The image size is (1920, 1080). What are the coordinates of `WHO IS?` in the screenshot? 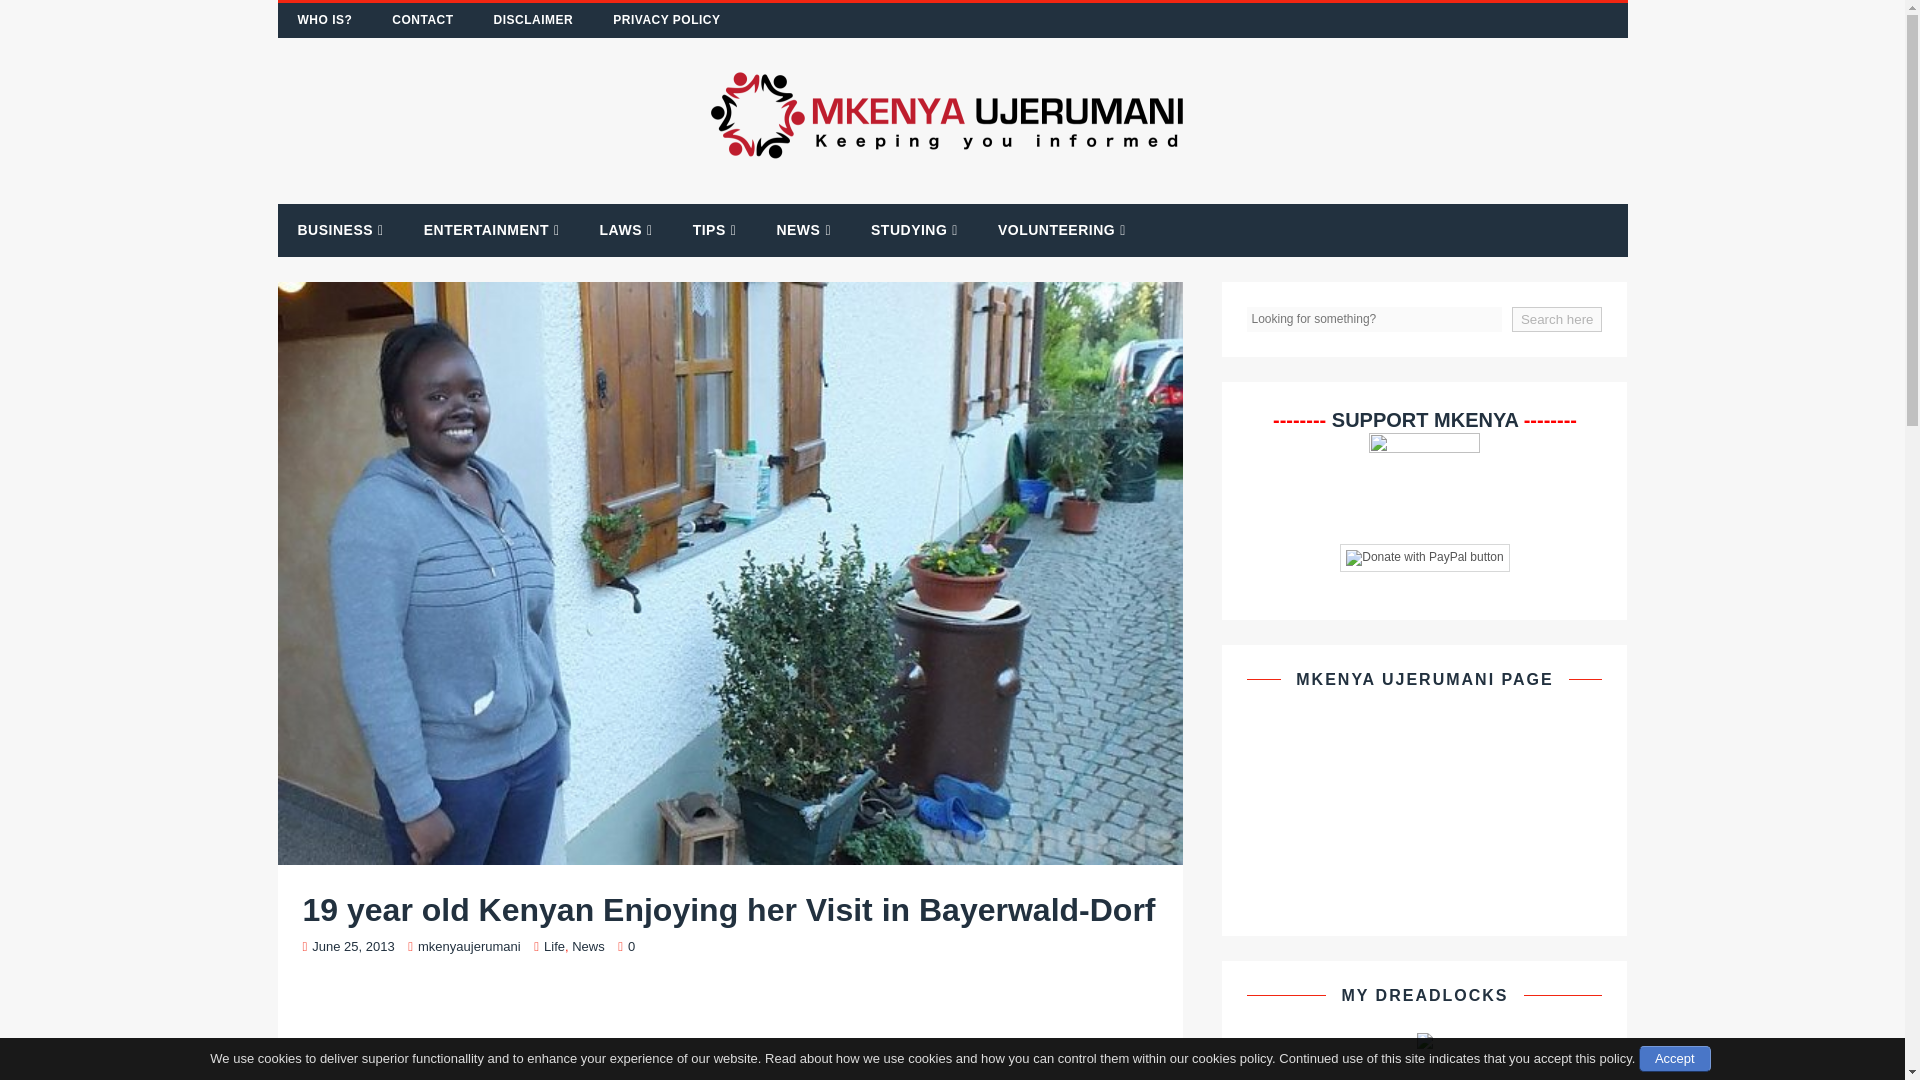 It's located at (325, 20).